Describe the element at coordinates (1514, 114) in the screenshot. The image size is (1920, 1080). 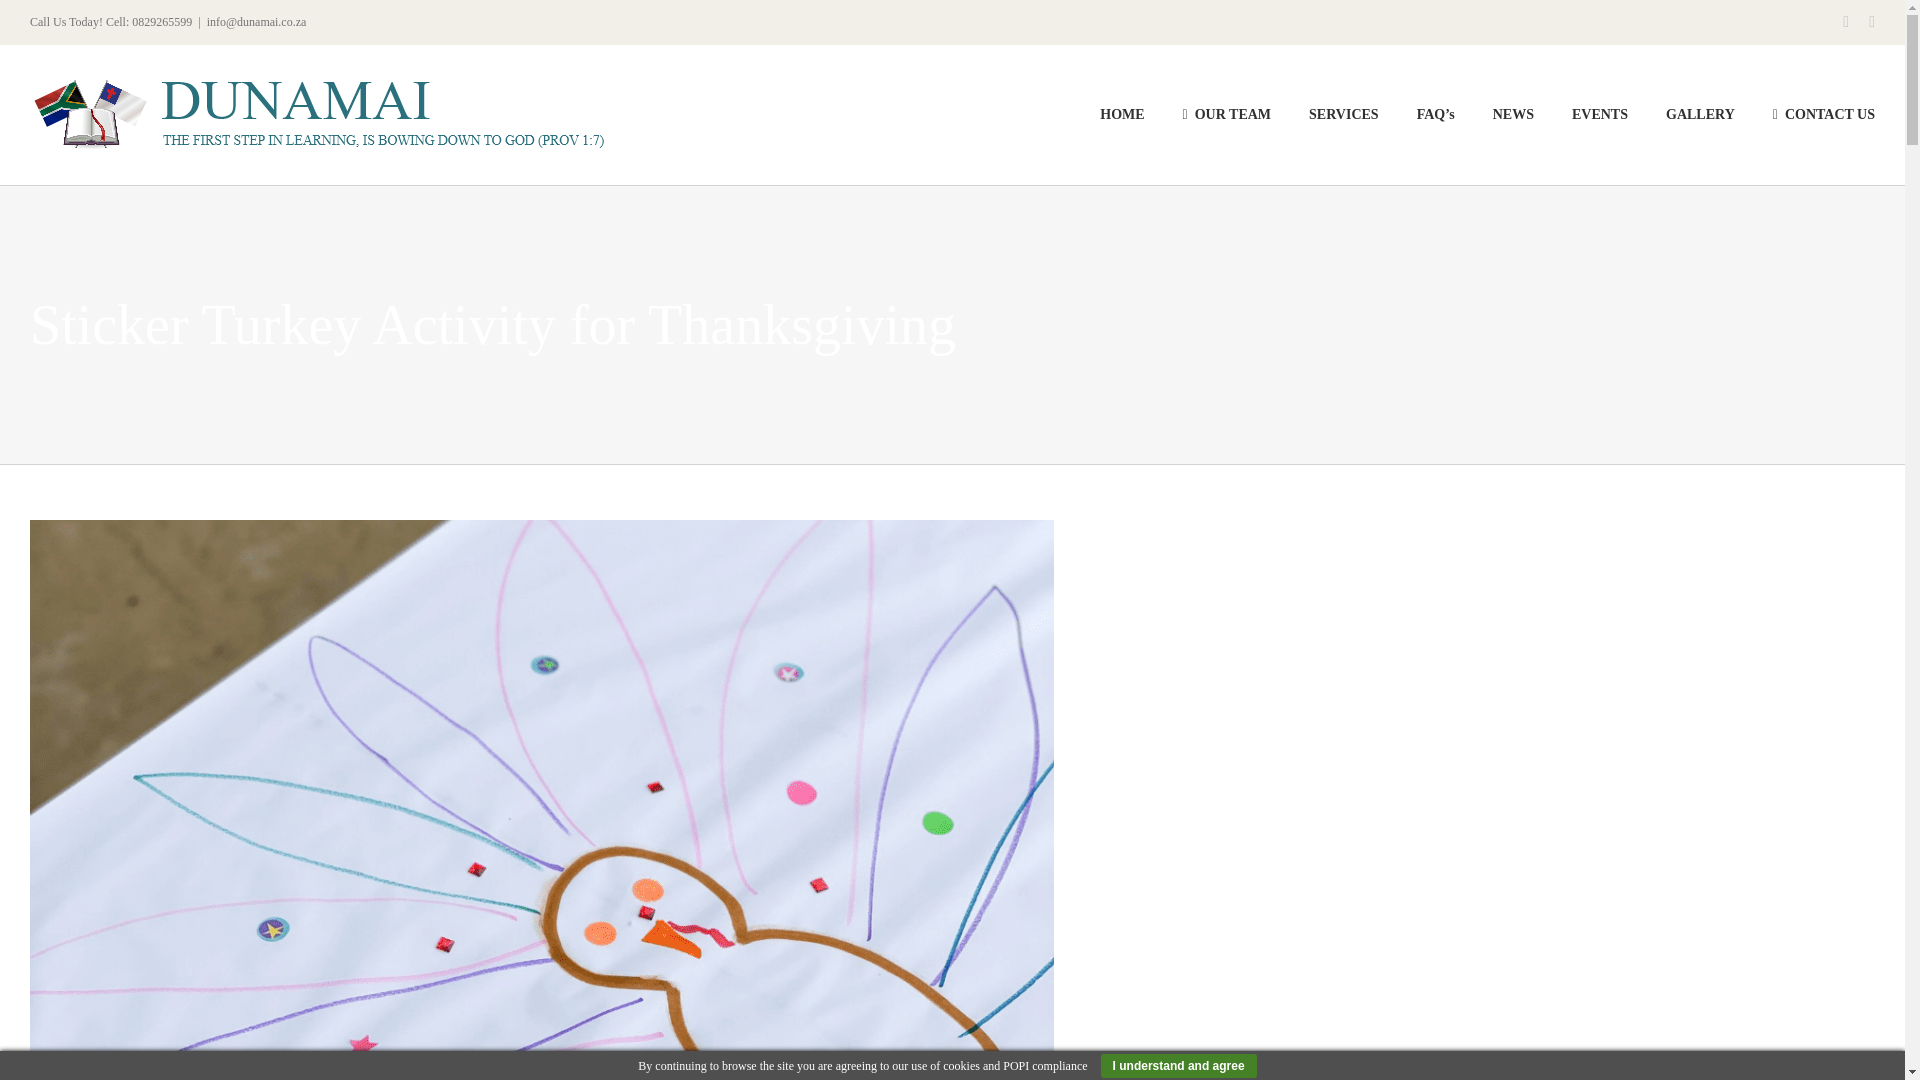
I see `NEWS` at that location.